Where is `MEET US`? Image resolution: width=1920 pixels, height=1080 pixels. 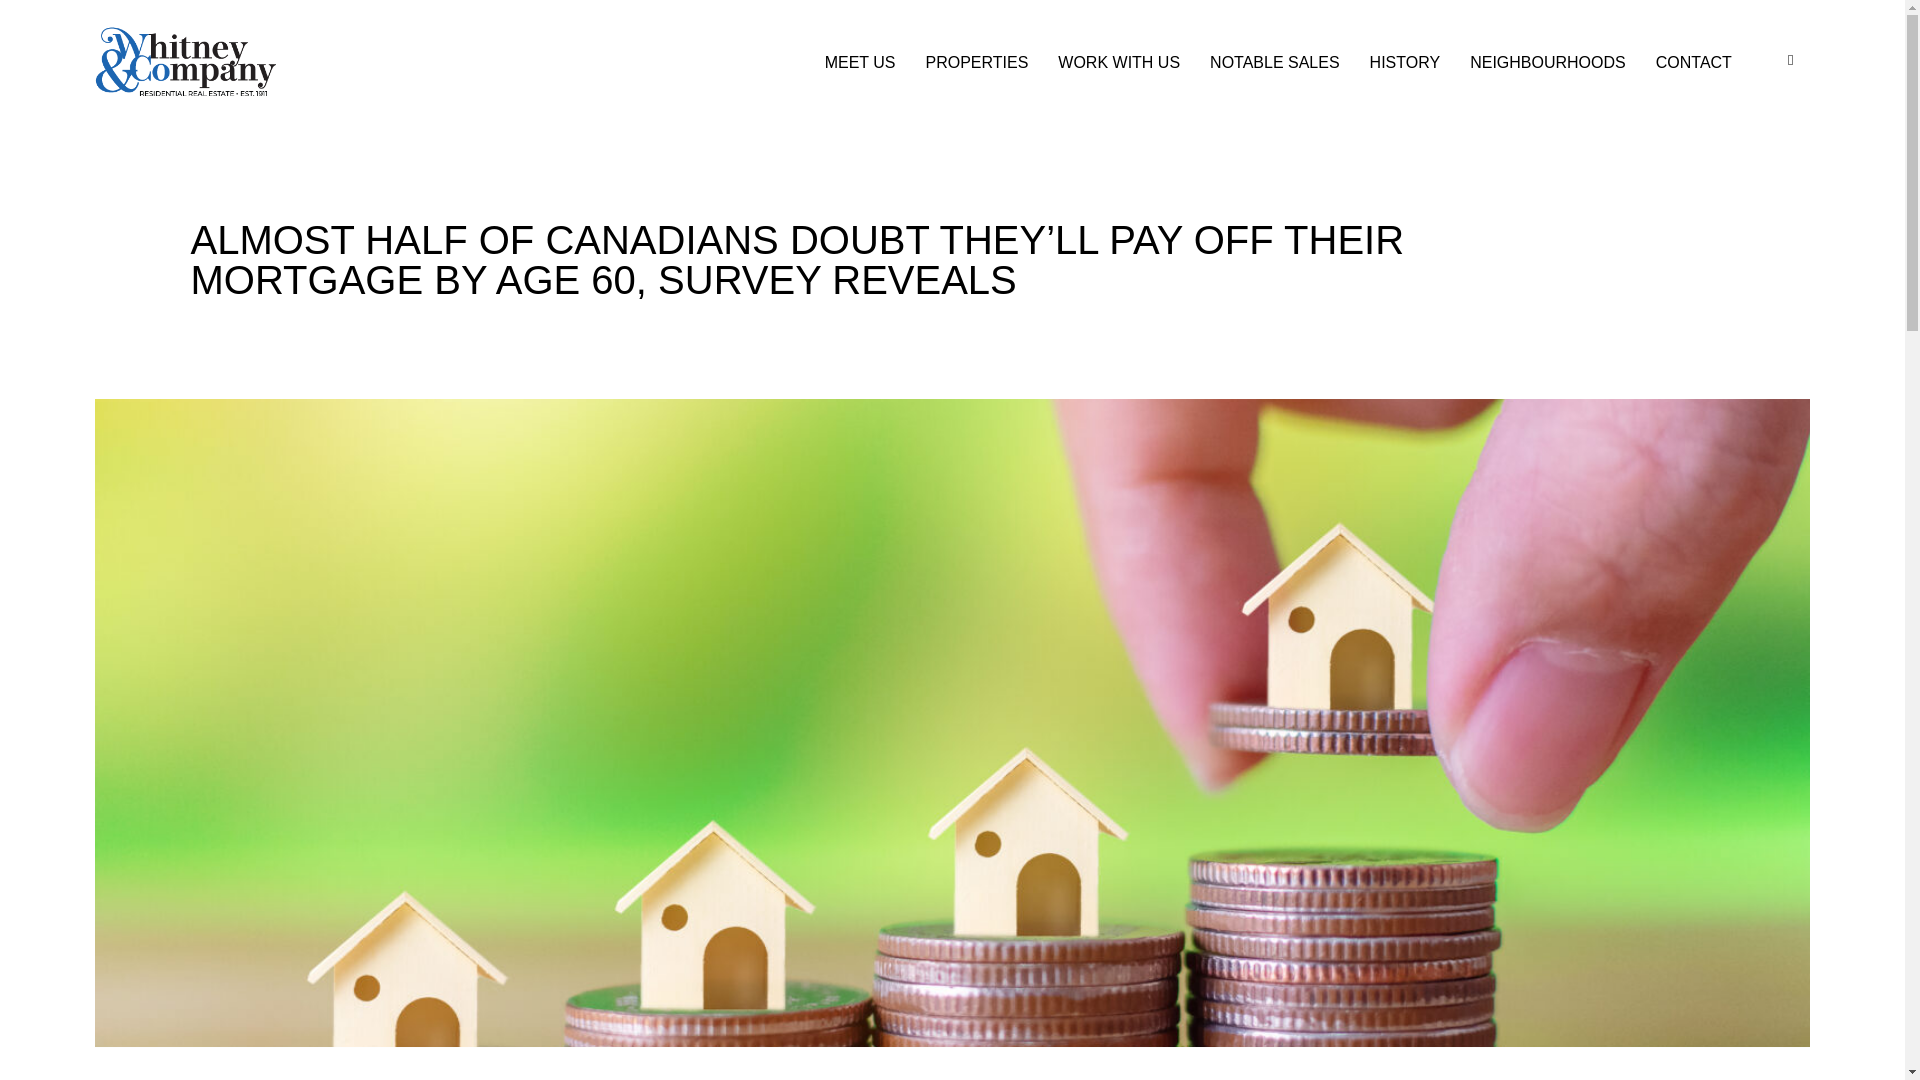 MEET US is located at coordinates (860, 63).